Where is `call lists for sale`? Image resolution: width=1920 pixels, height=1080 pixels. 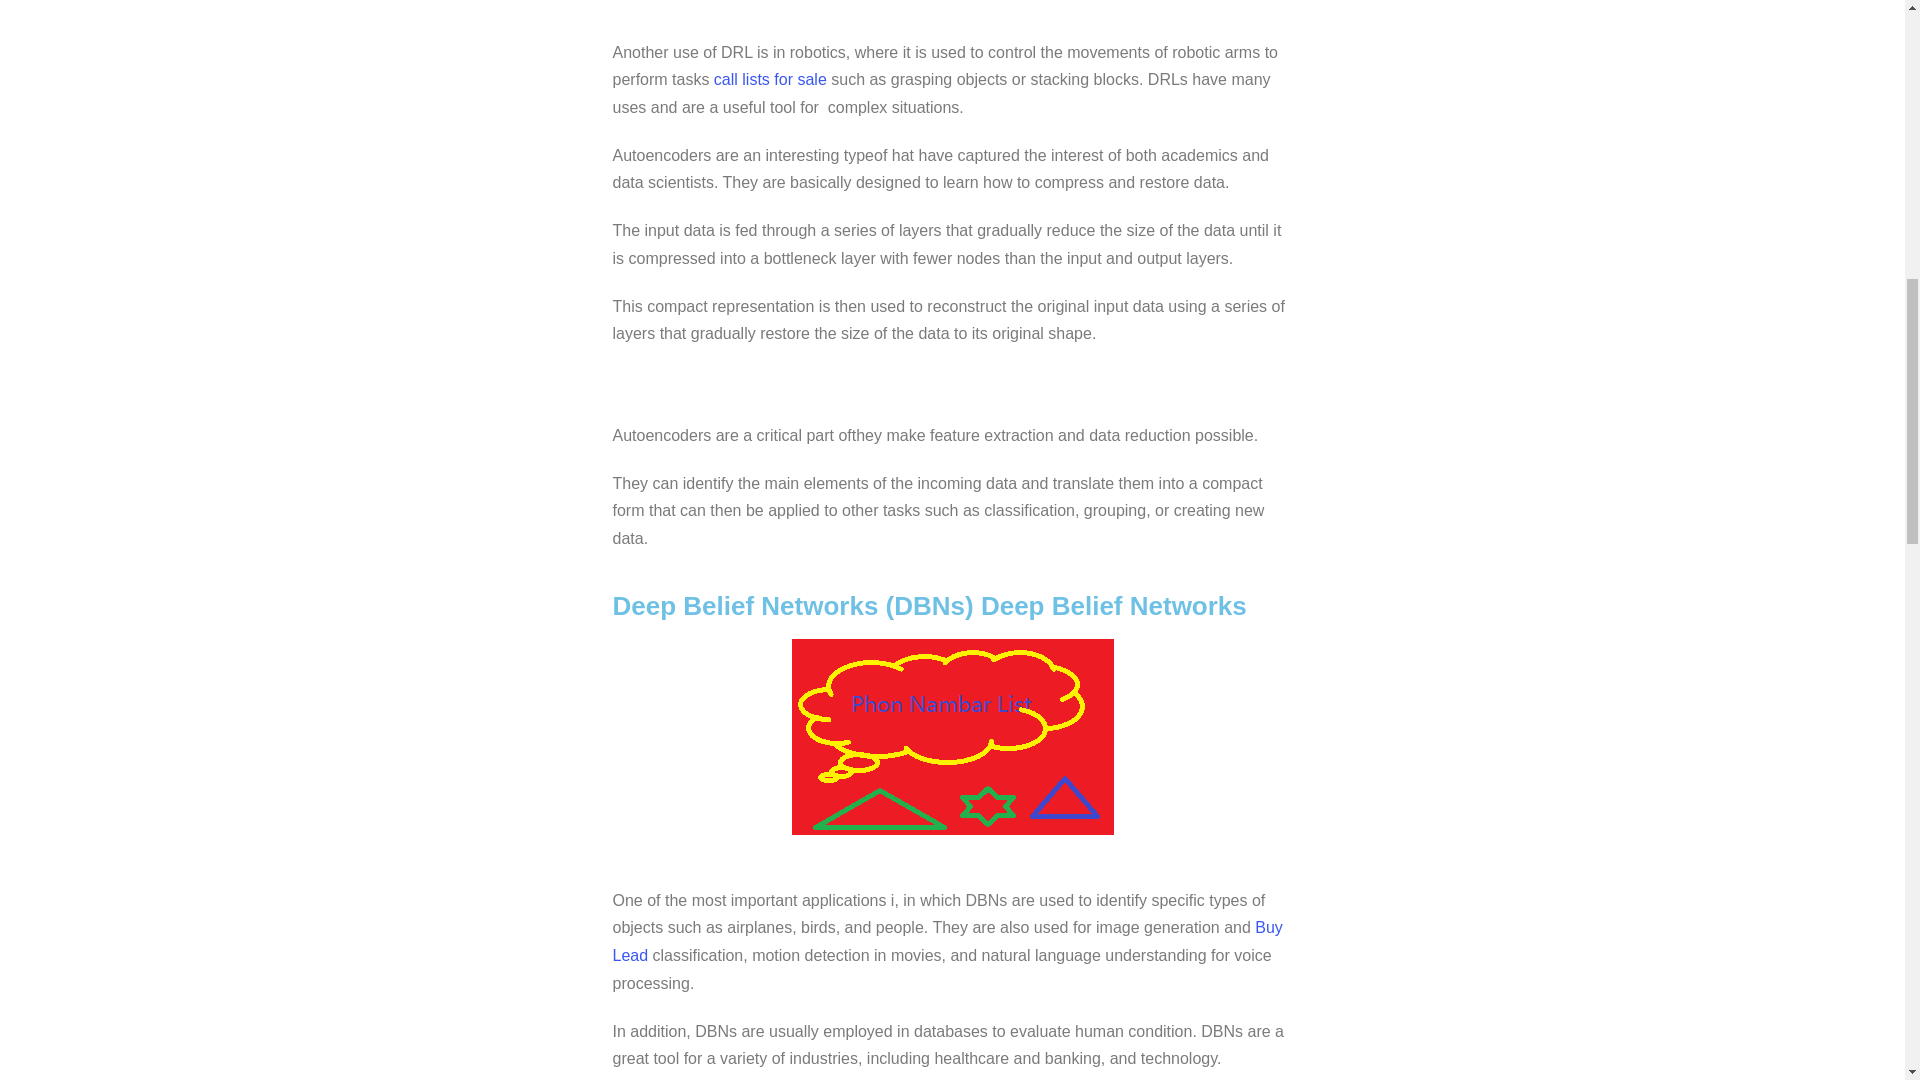
call lists for sale is located at coordinates (770, 79).